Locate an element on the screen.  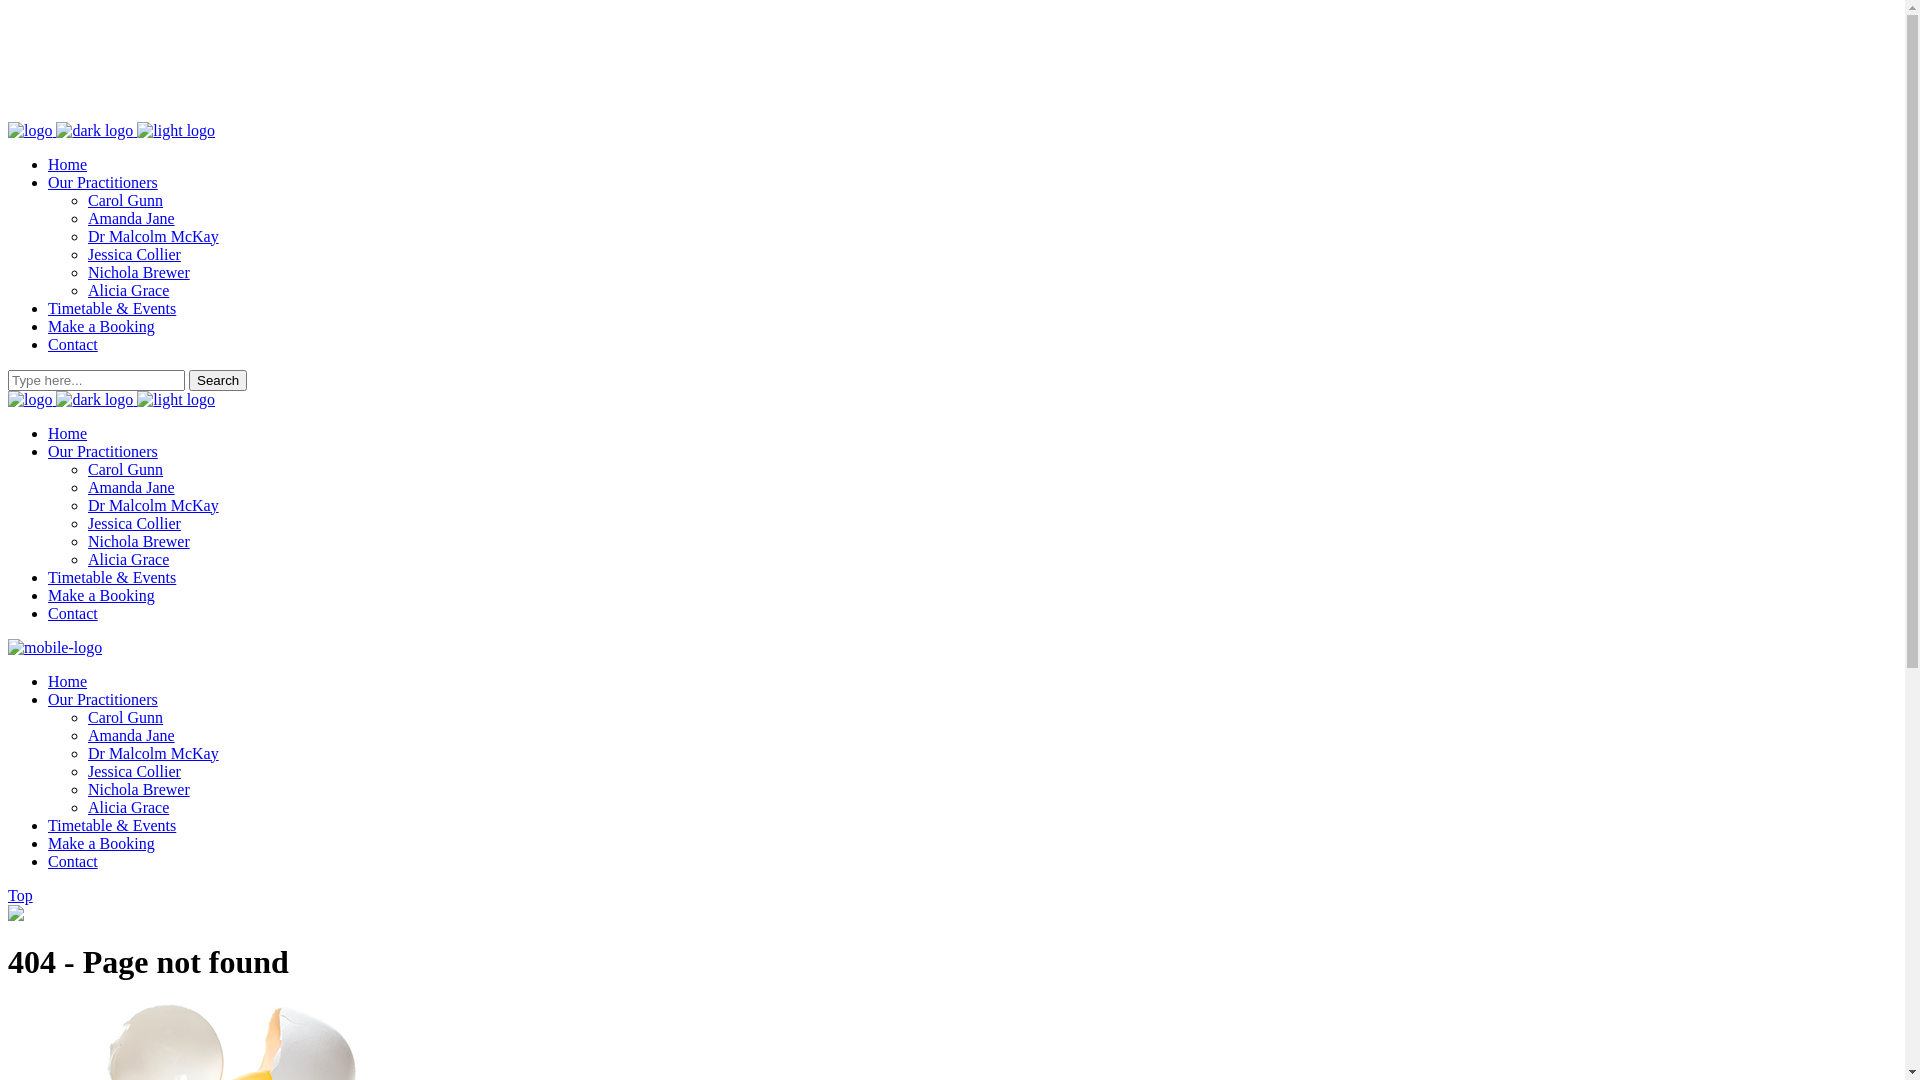
Home is located at coordinates (68, 164).